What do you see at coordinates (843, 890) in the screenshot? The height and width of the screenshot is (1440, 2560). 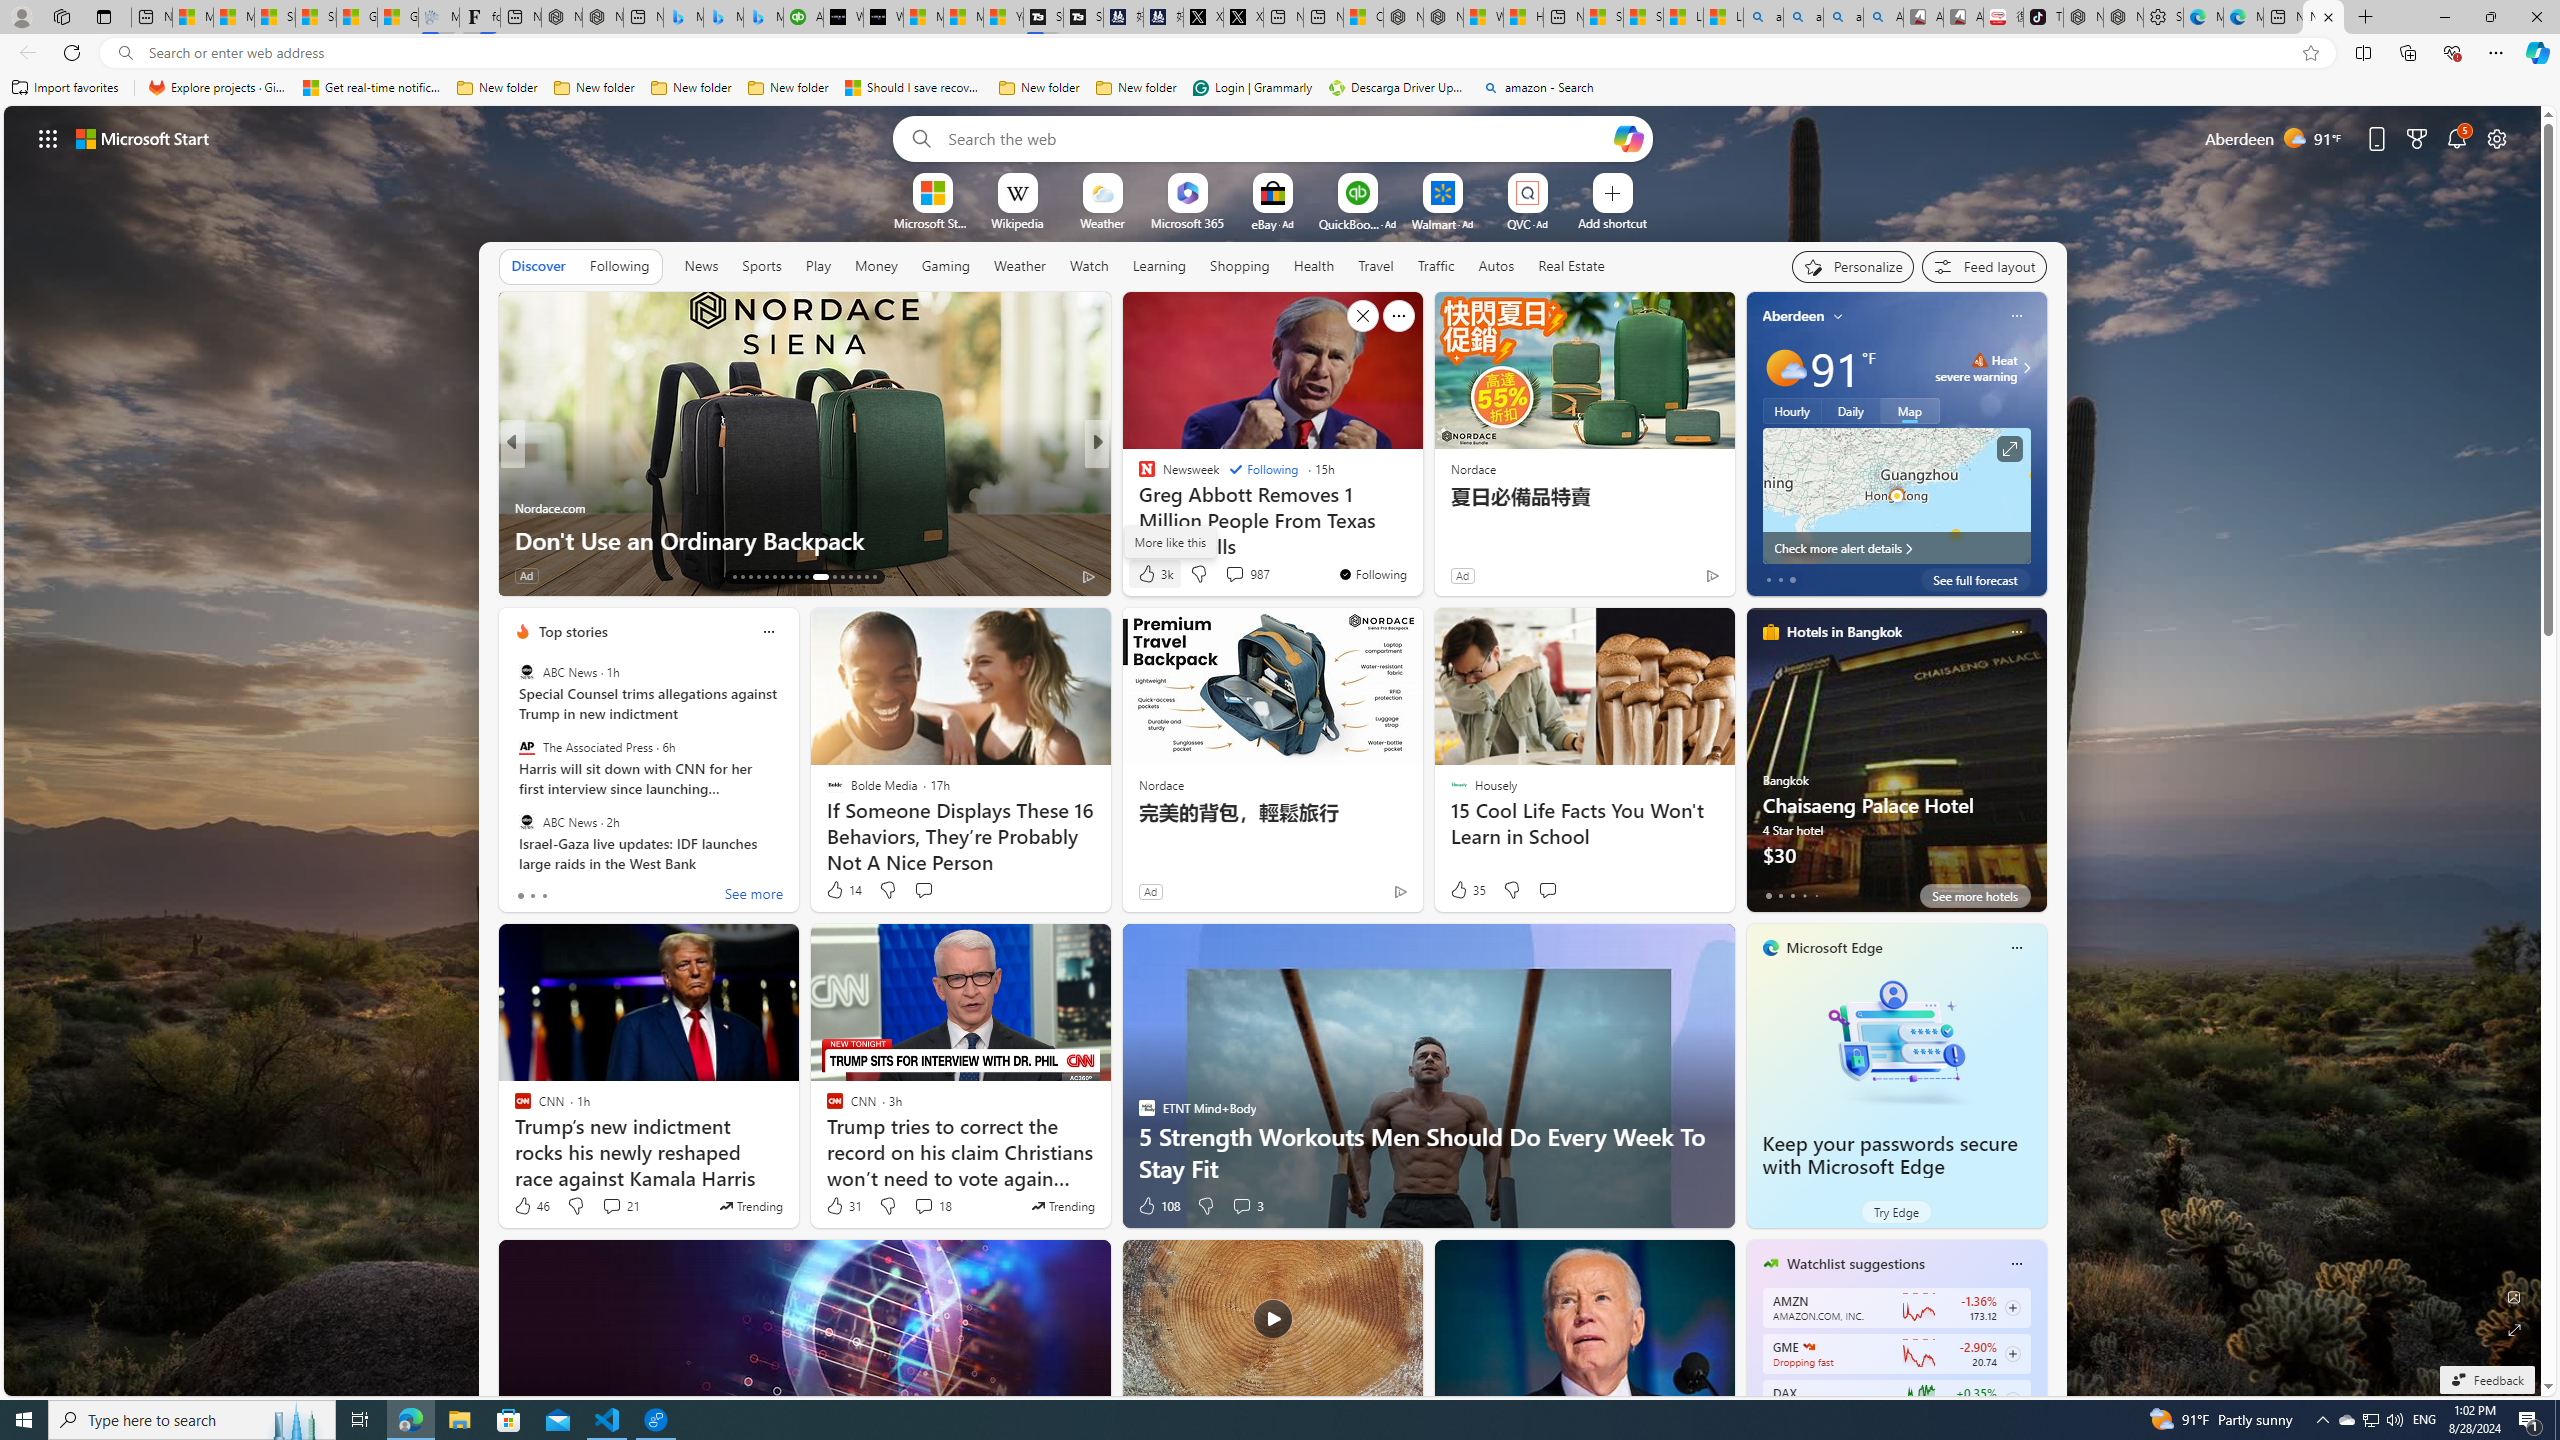 I see `14 Like` at bounding box center [843, 890].